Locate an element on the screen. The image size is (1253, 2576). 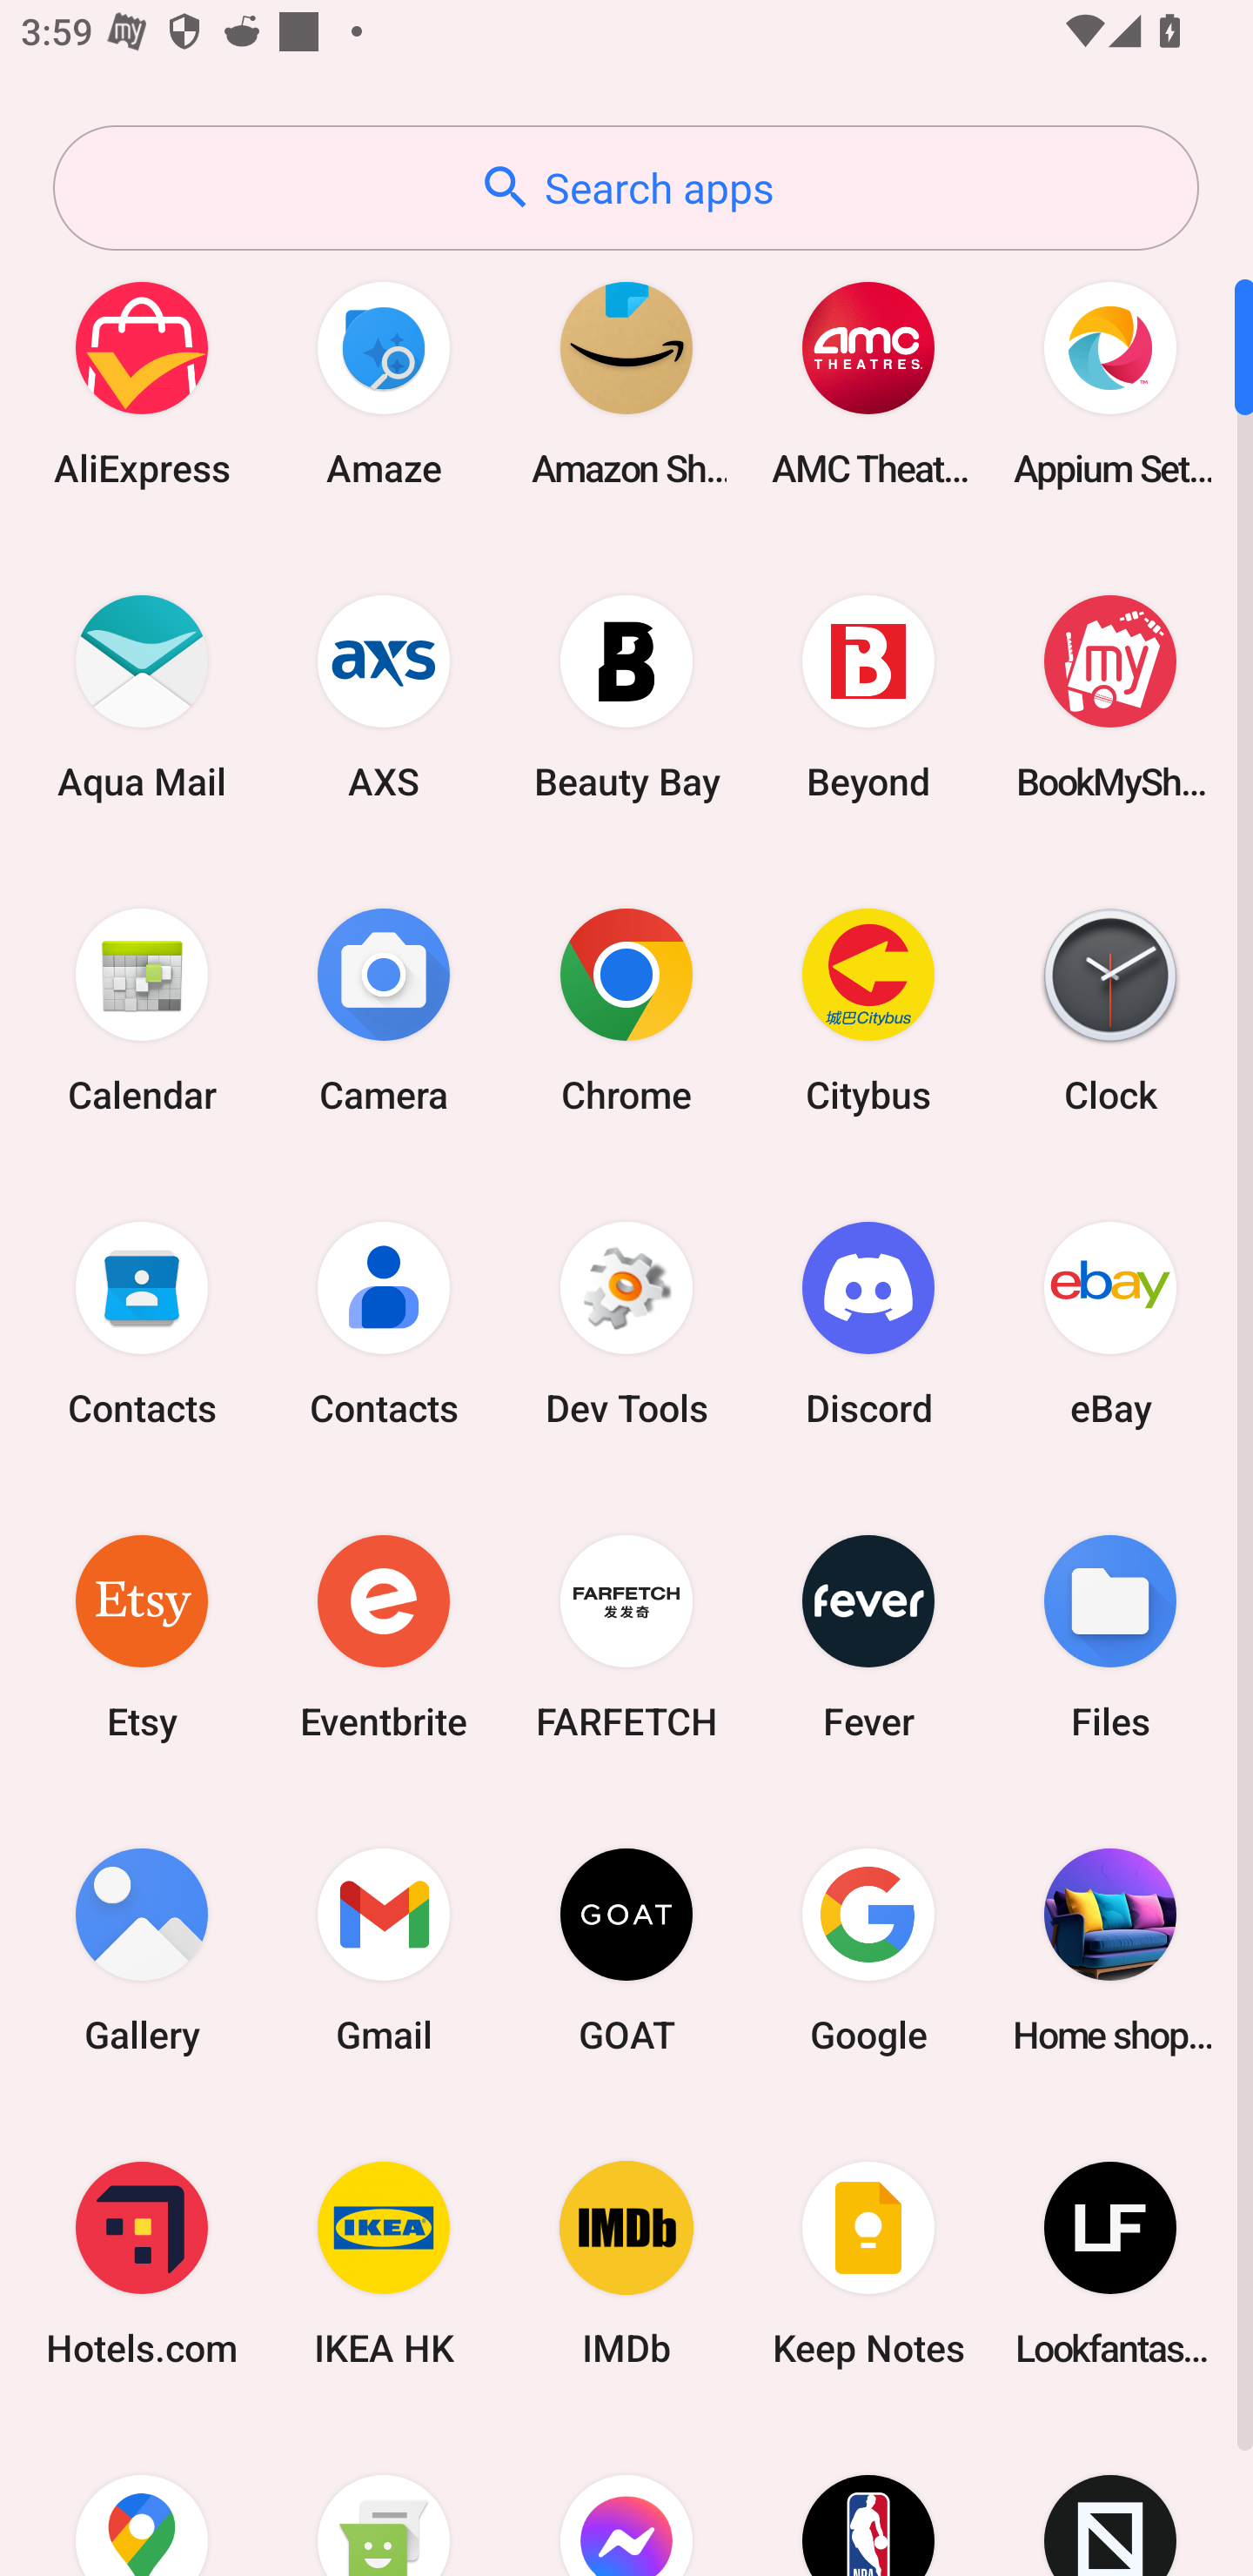
Maps is located at coordinates (142, 2499).